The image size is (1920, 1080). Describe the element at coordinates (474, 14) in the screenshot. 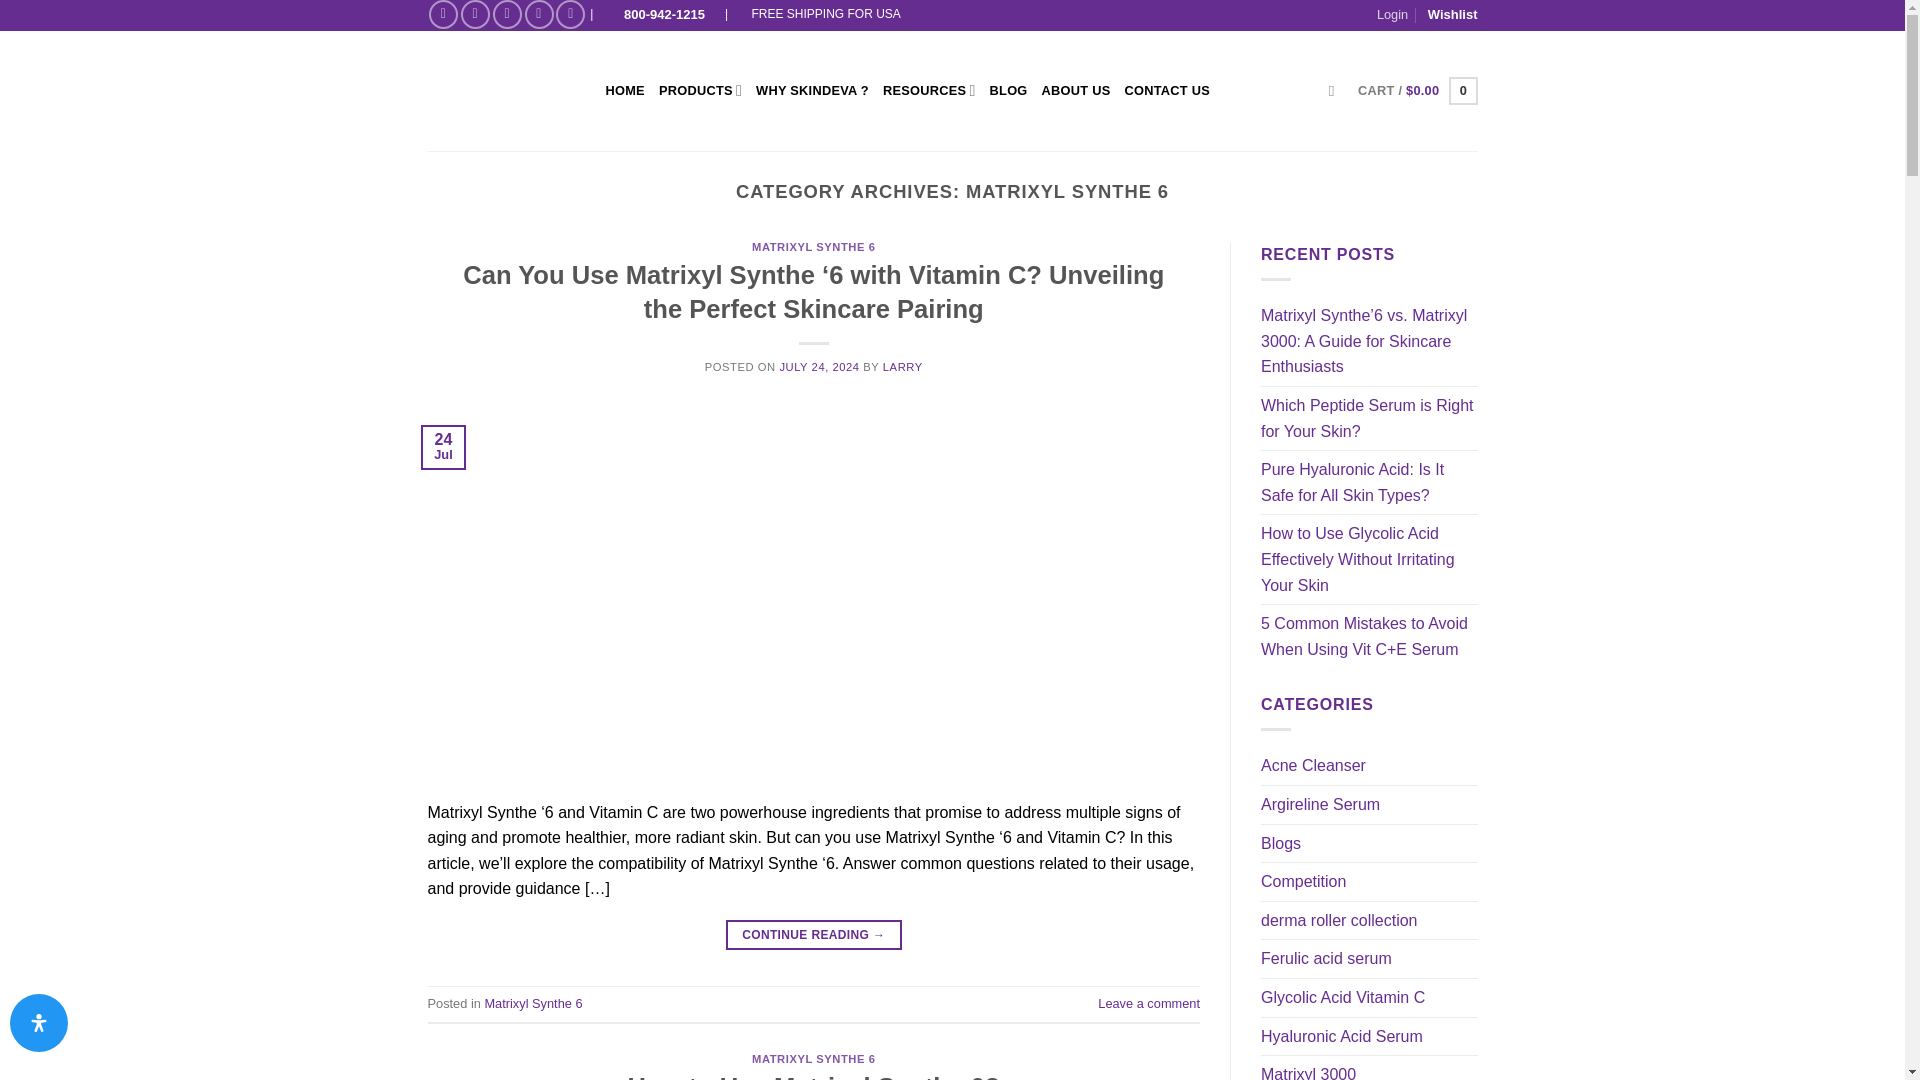

I see `Follow on Instagram` at that location.